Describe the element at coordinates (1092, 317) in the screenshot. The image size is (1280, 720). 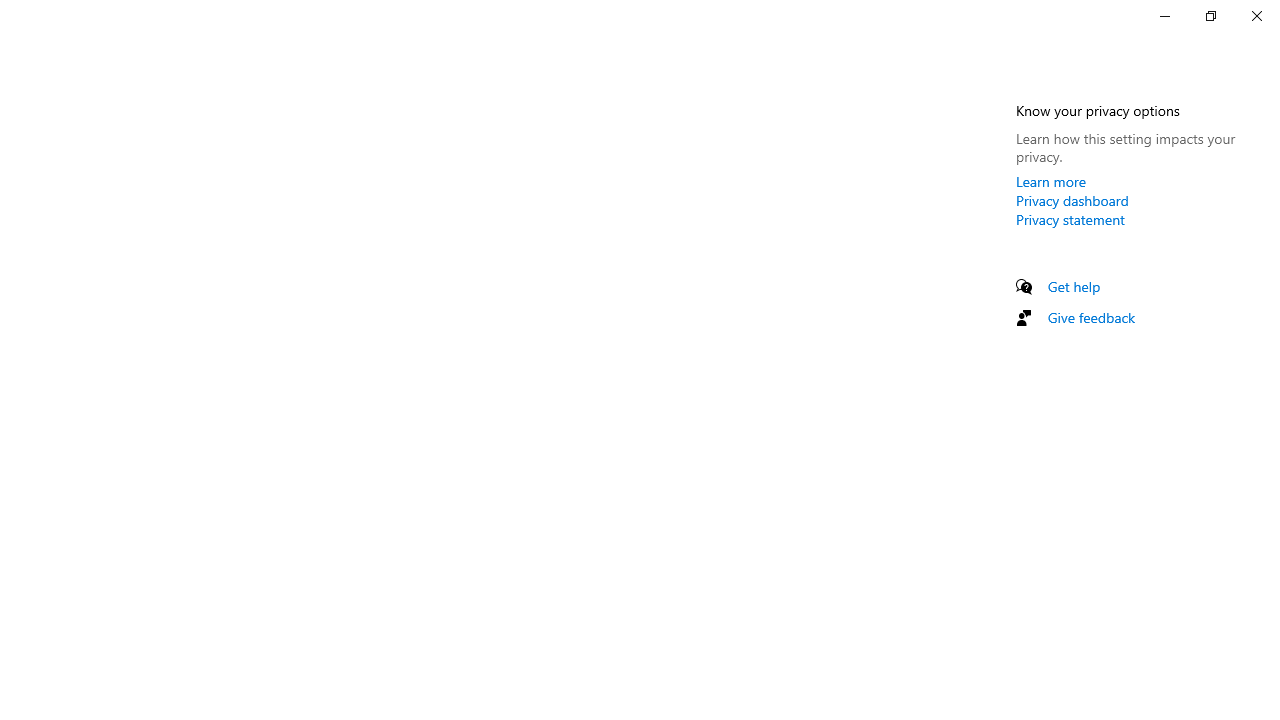
I see `Give feedback` at that location.